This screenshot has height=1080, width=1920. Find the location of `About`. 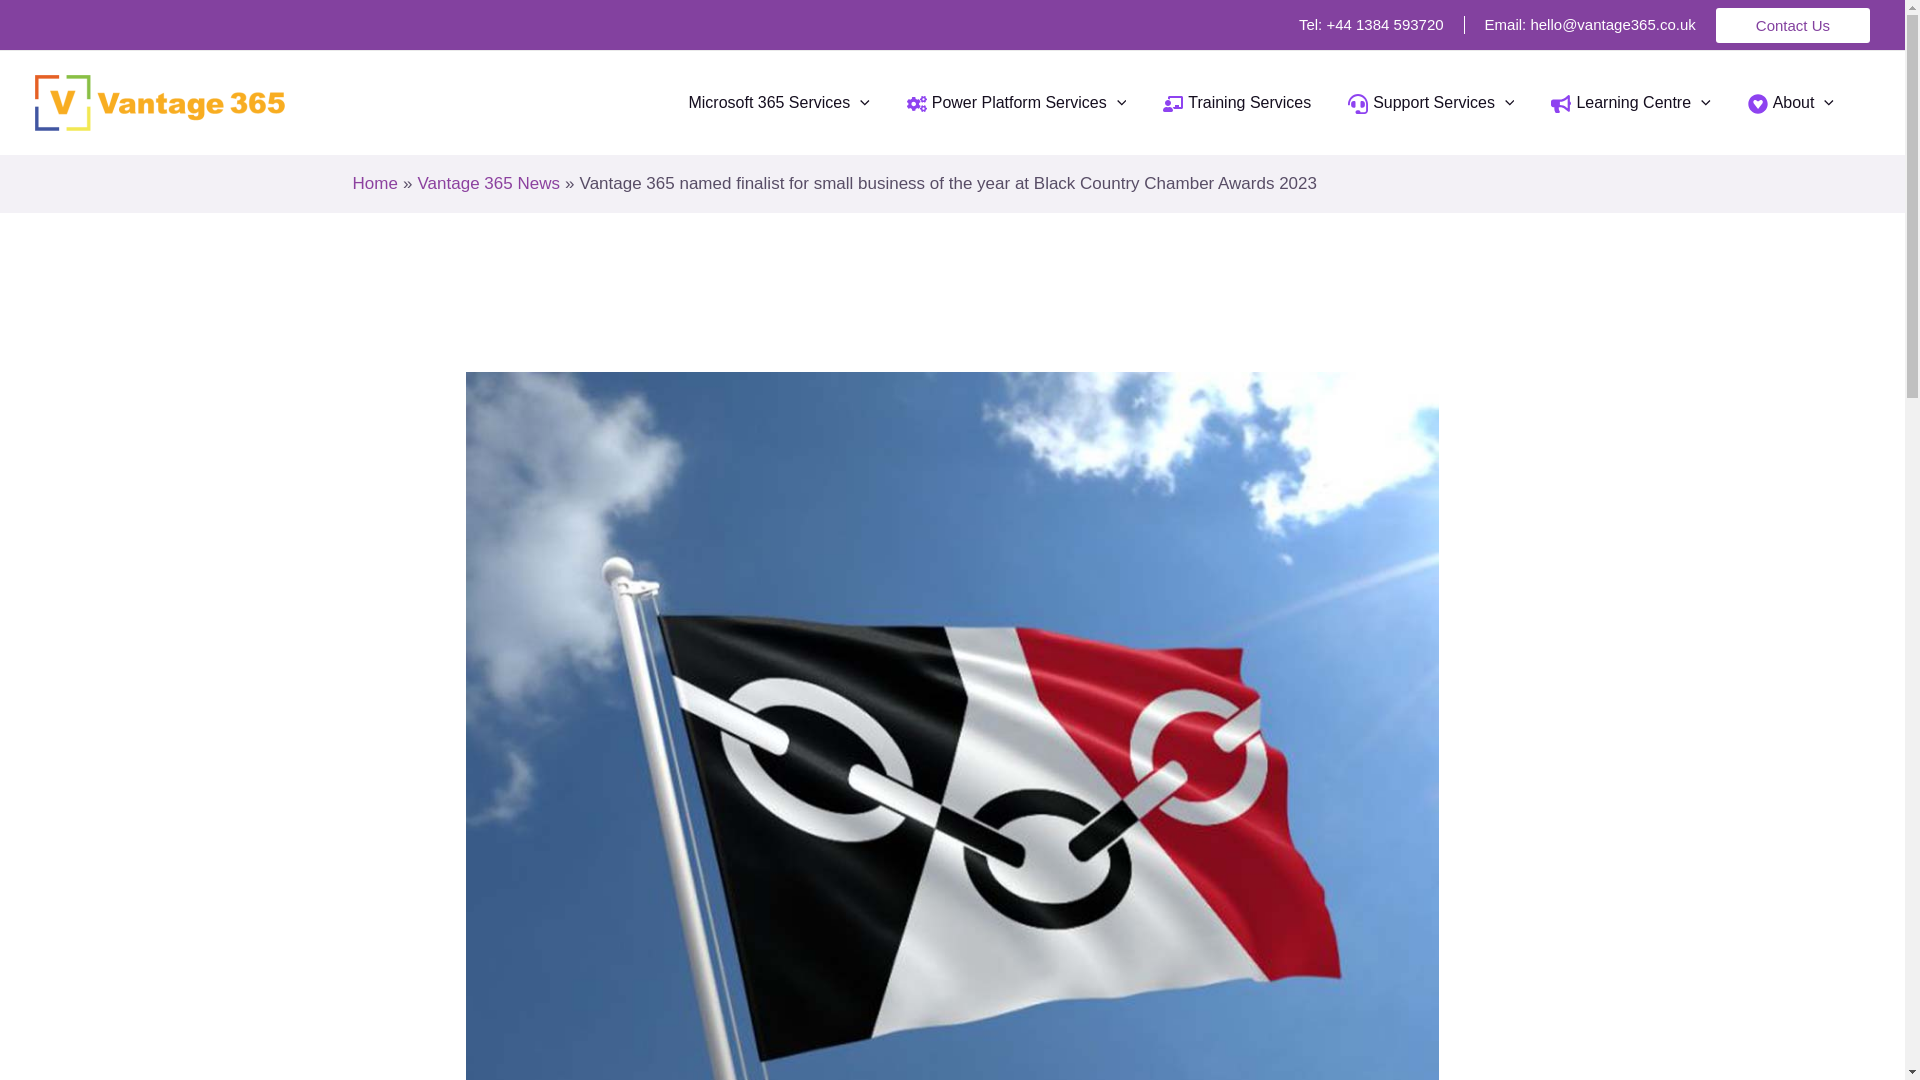

About is located at coordinates (1788, 103).